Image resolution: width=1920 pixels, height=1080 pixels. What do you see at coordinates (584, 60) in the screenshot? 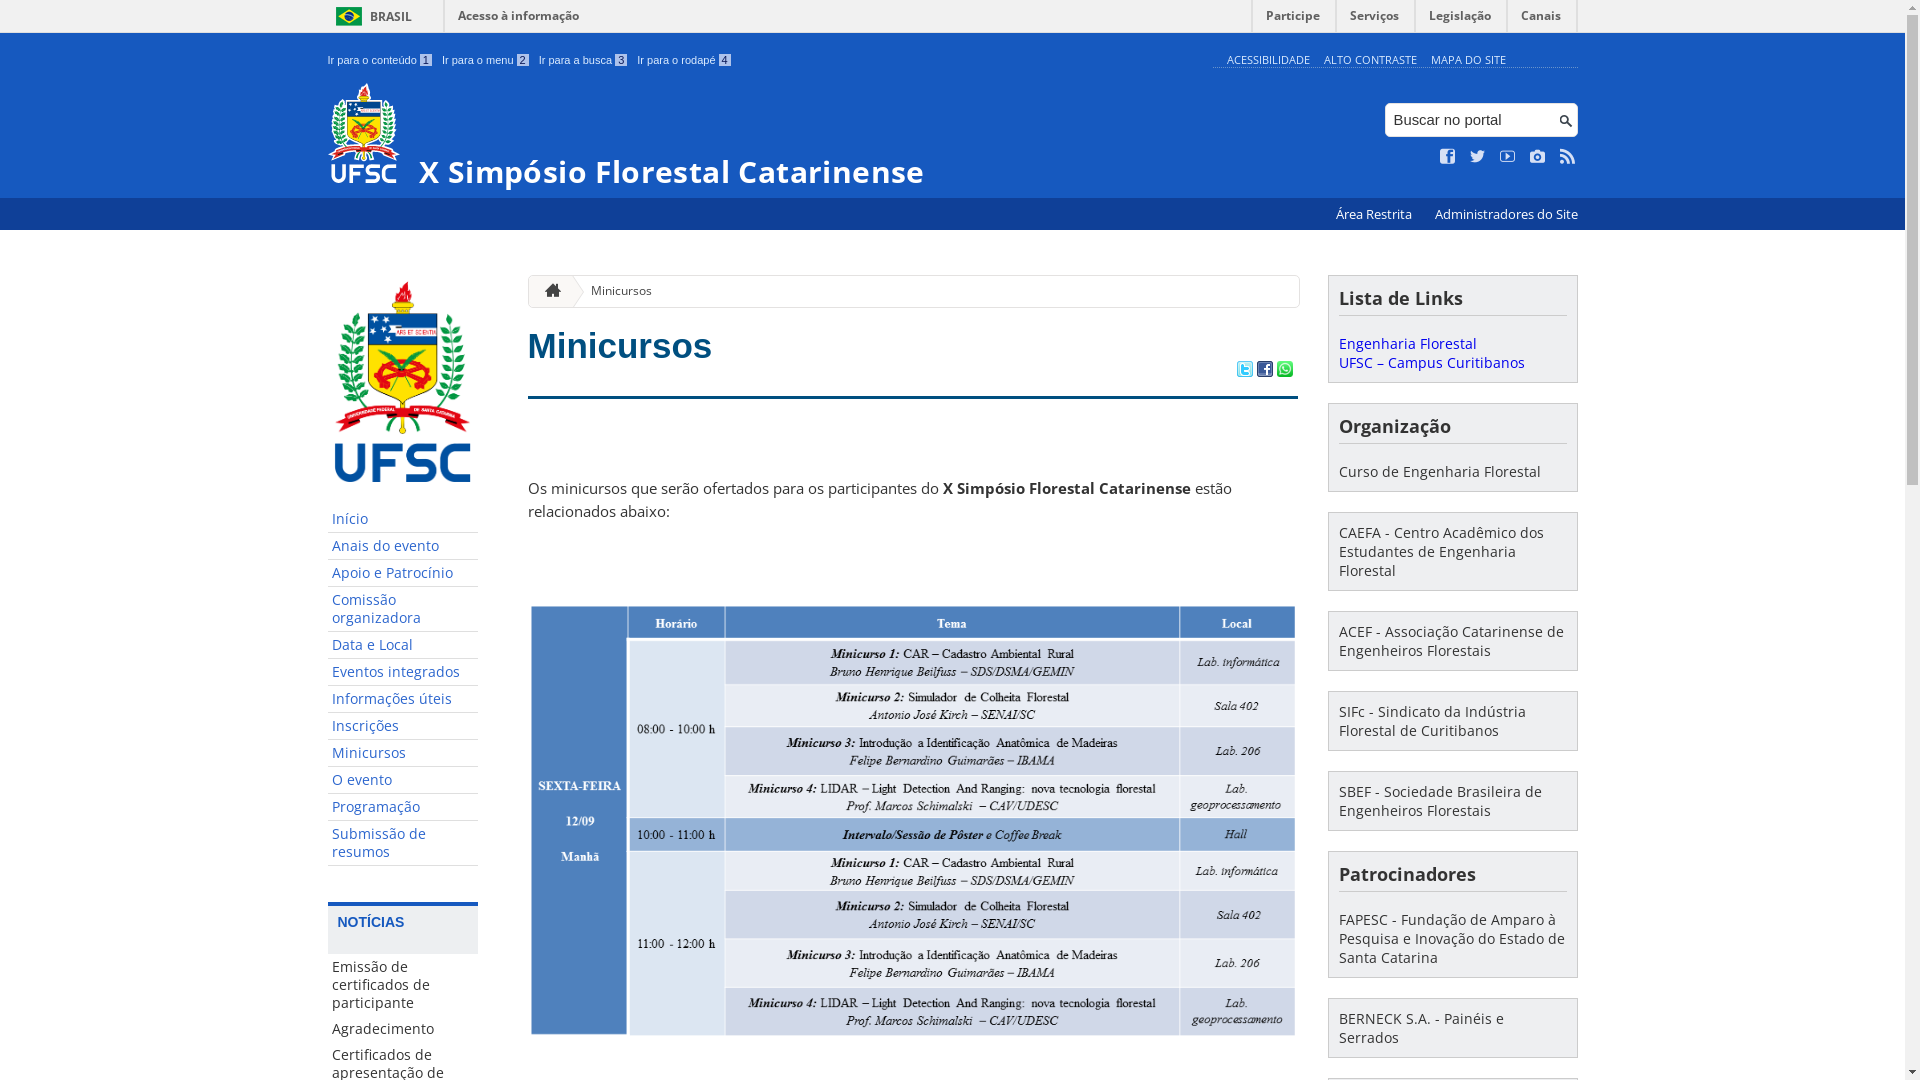
I see `Ir para a busca 3` at bounding box center [584, 60].